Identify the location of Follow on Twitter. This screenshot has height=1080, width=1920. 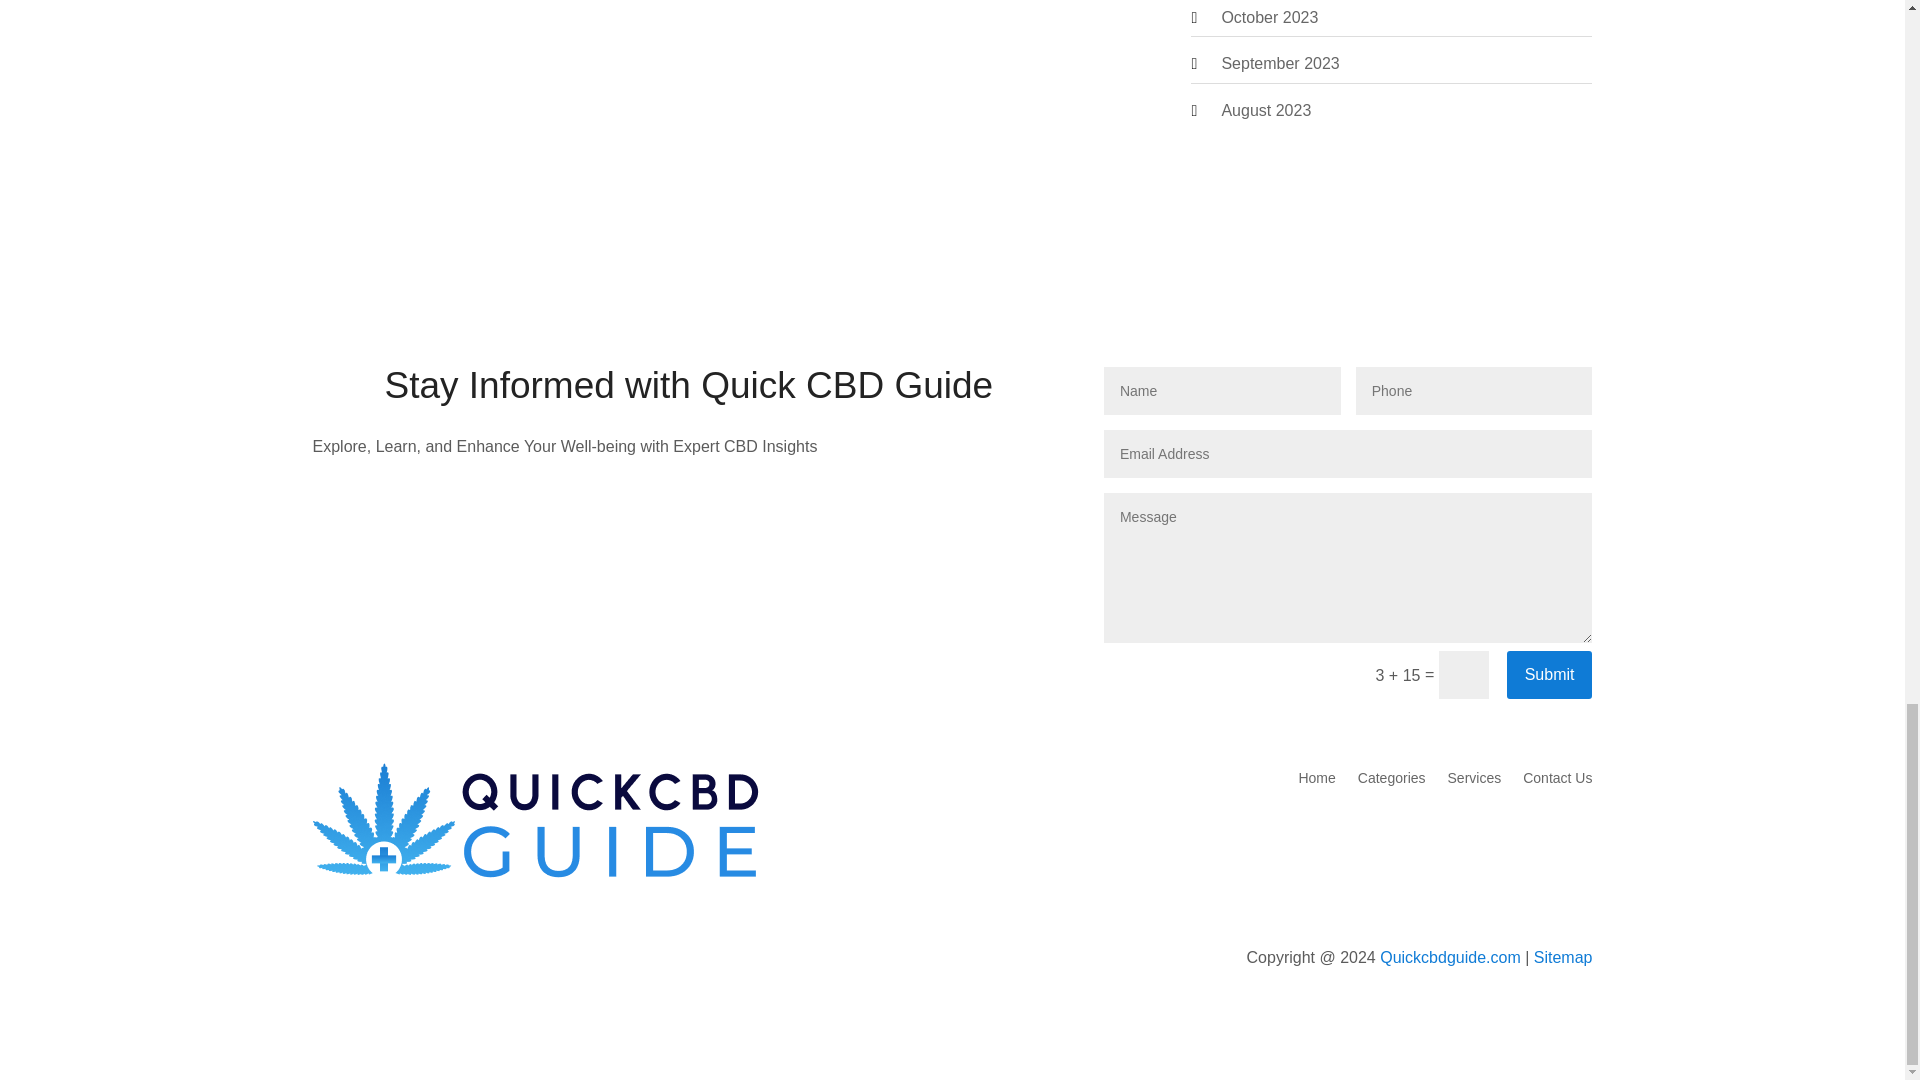
(368, 960).